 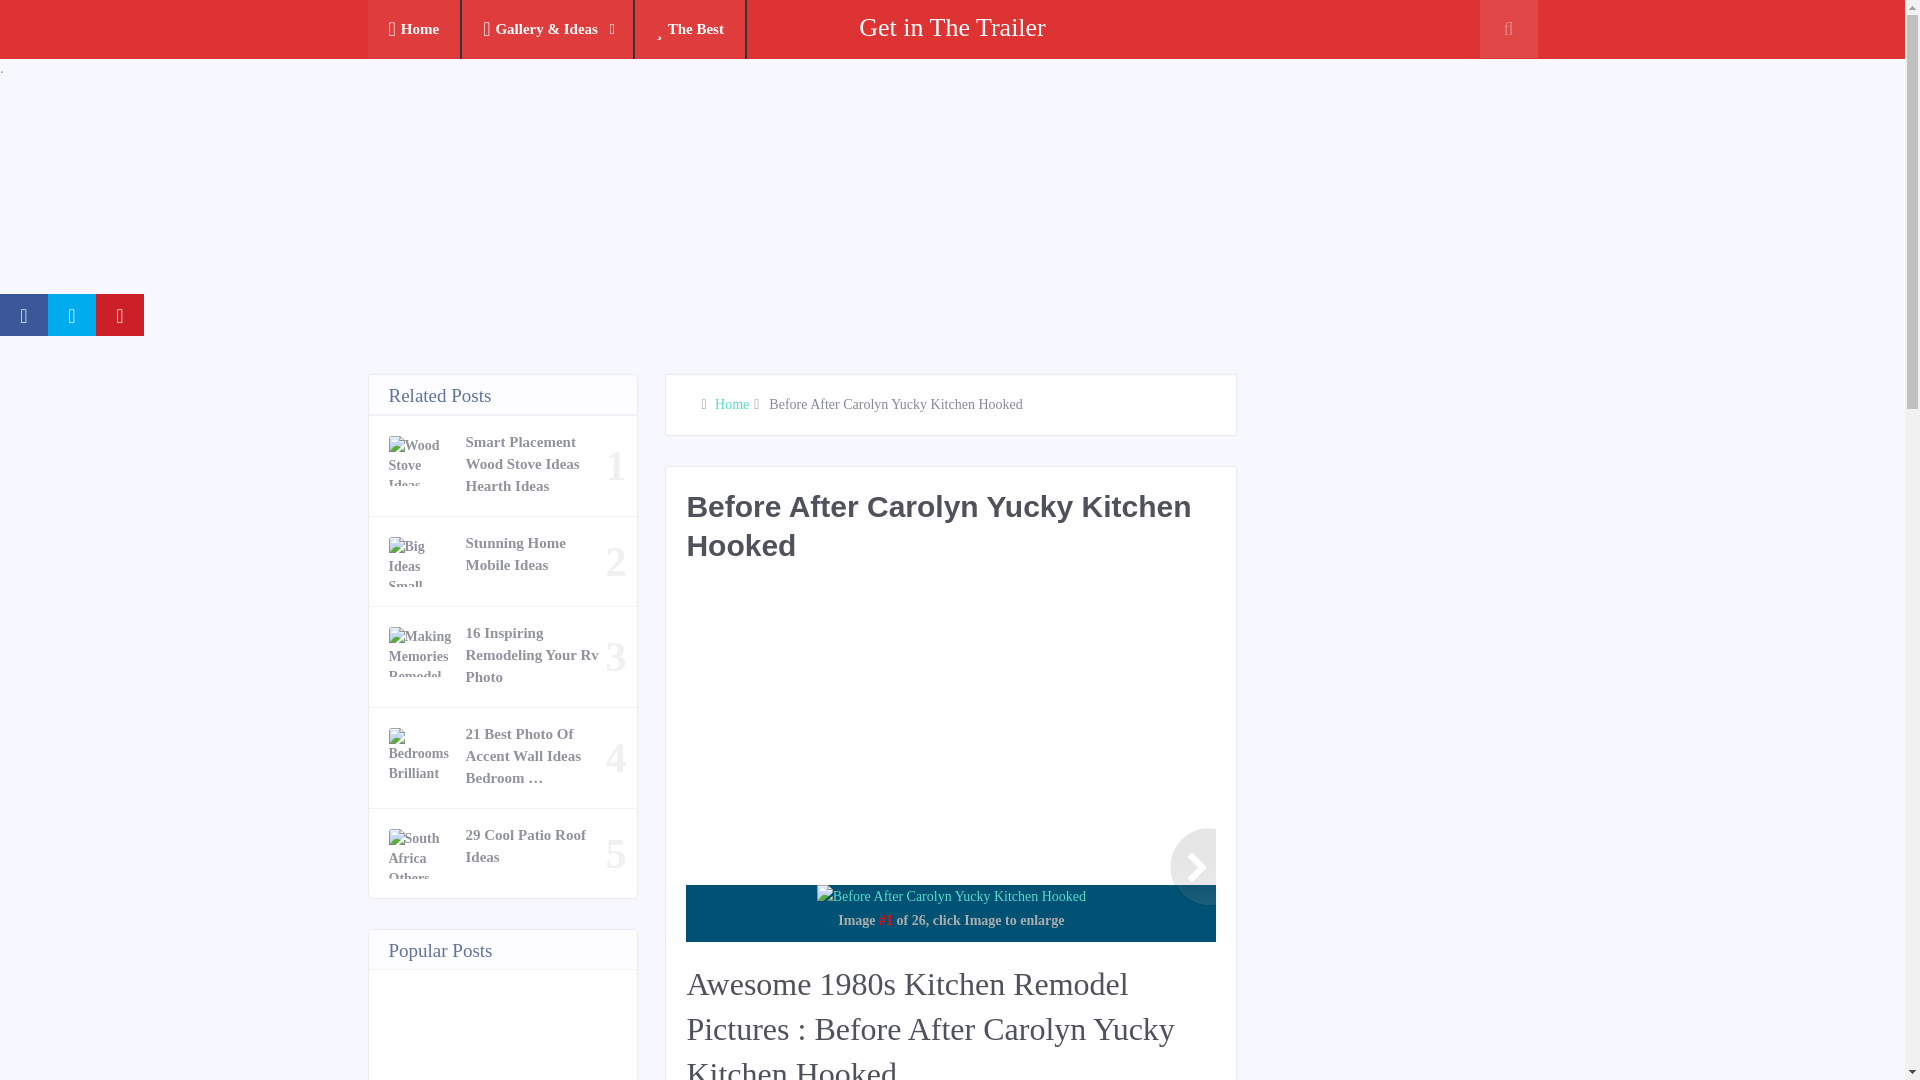 What do you see at coordinates (731, 404) in the screenshot?
I see `Home` at bounding box center [731, 404].